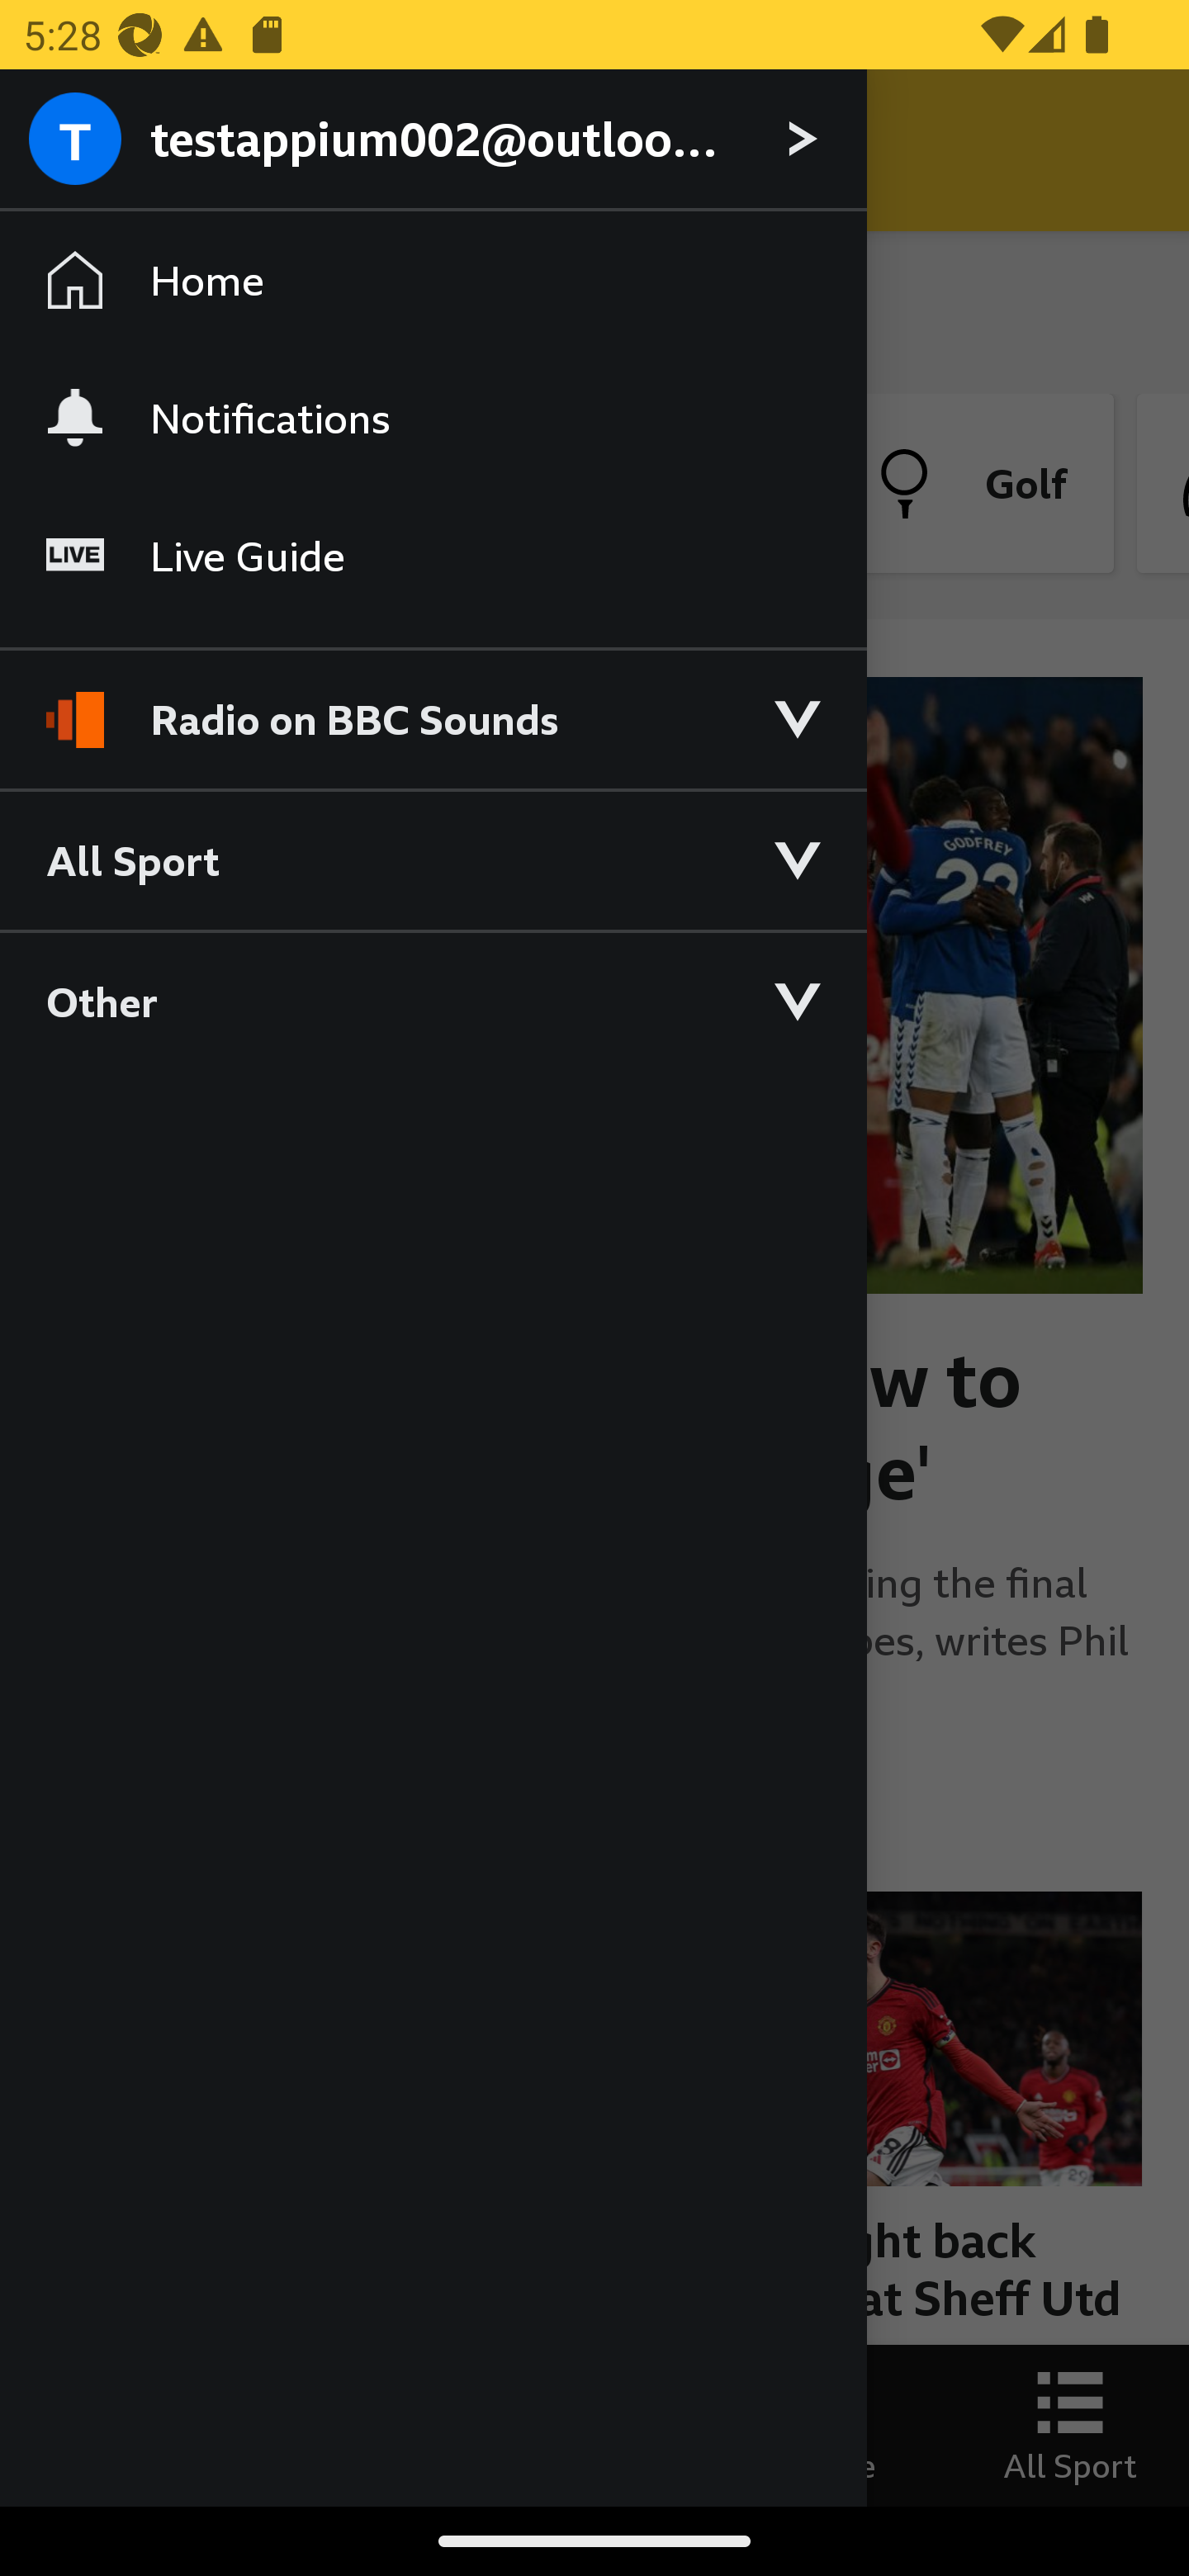  Describe the element at coordinates (433, 859) in the screenshot. I see `All Sport` at that location.